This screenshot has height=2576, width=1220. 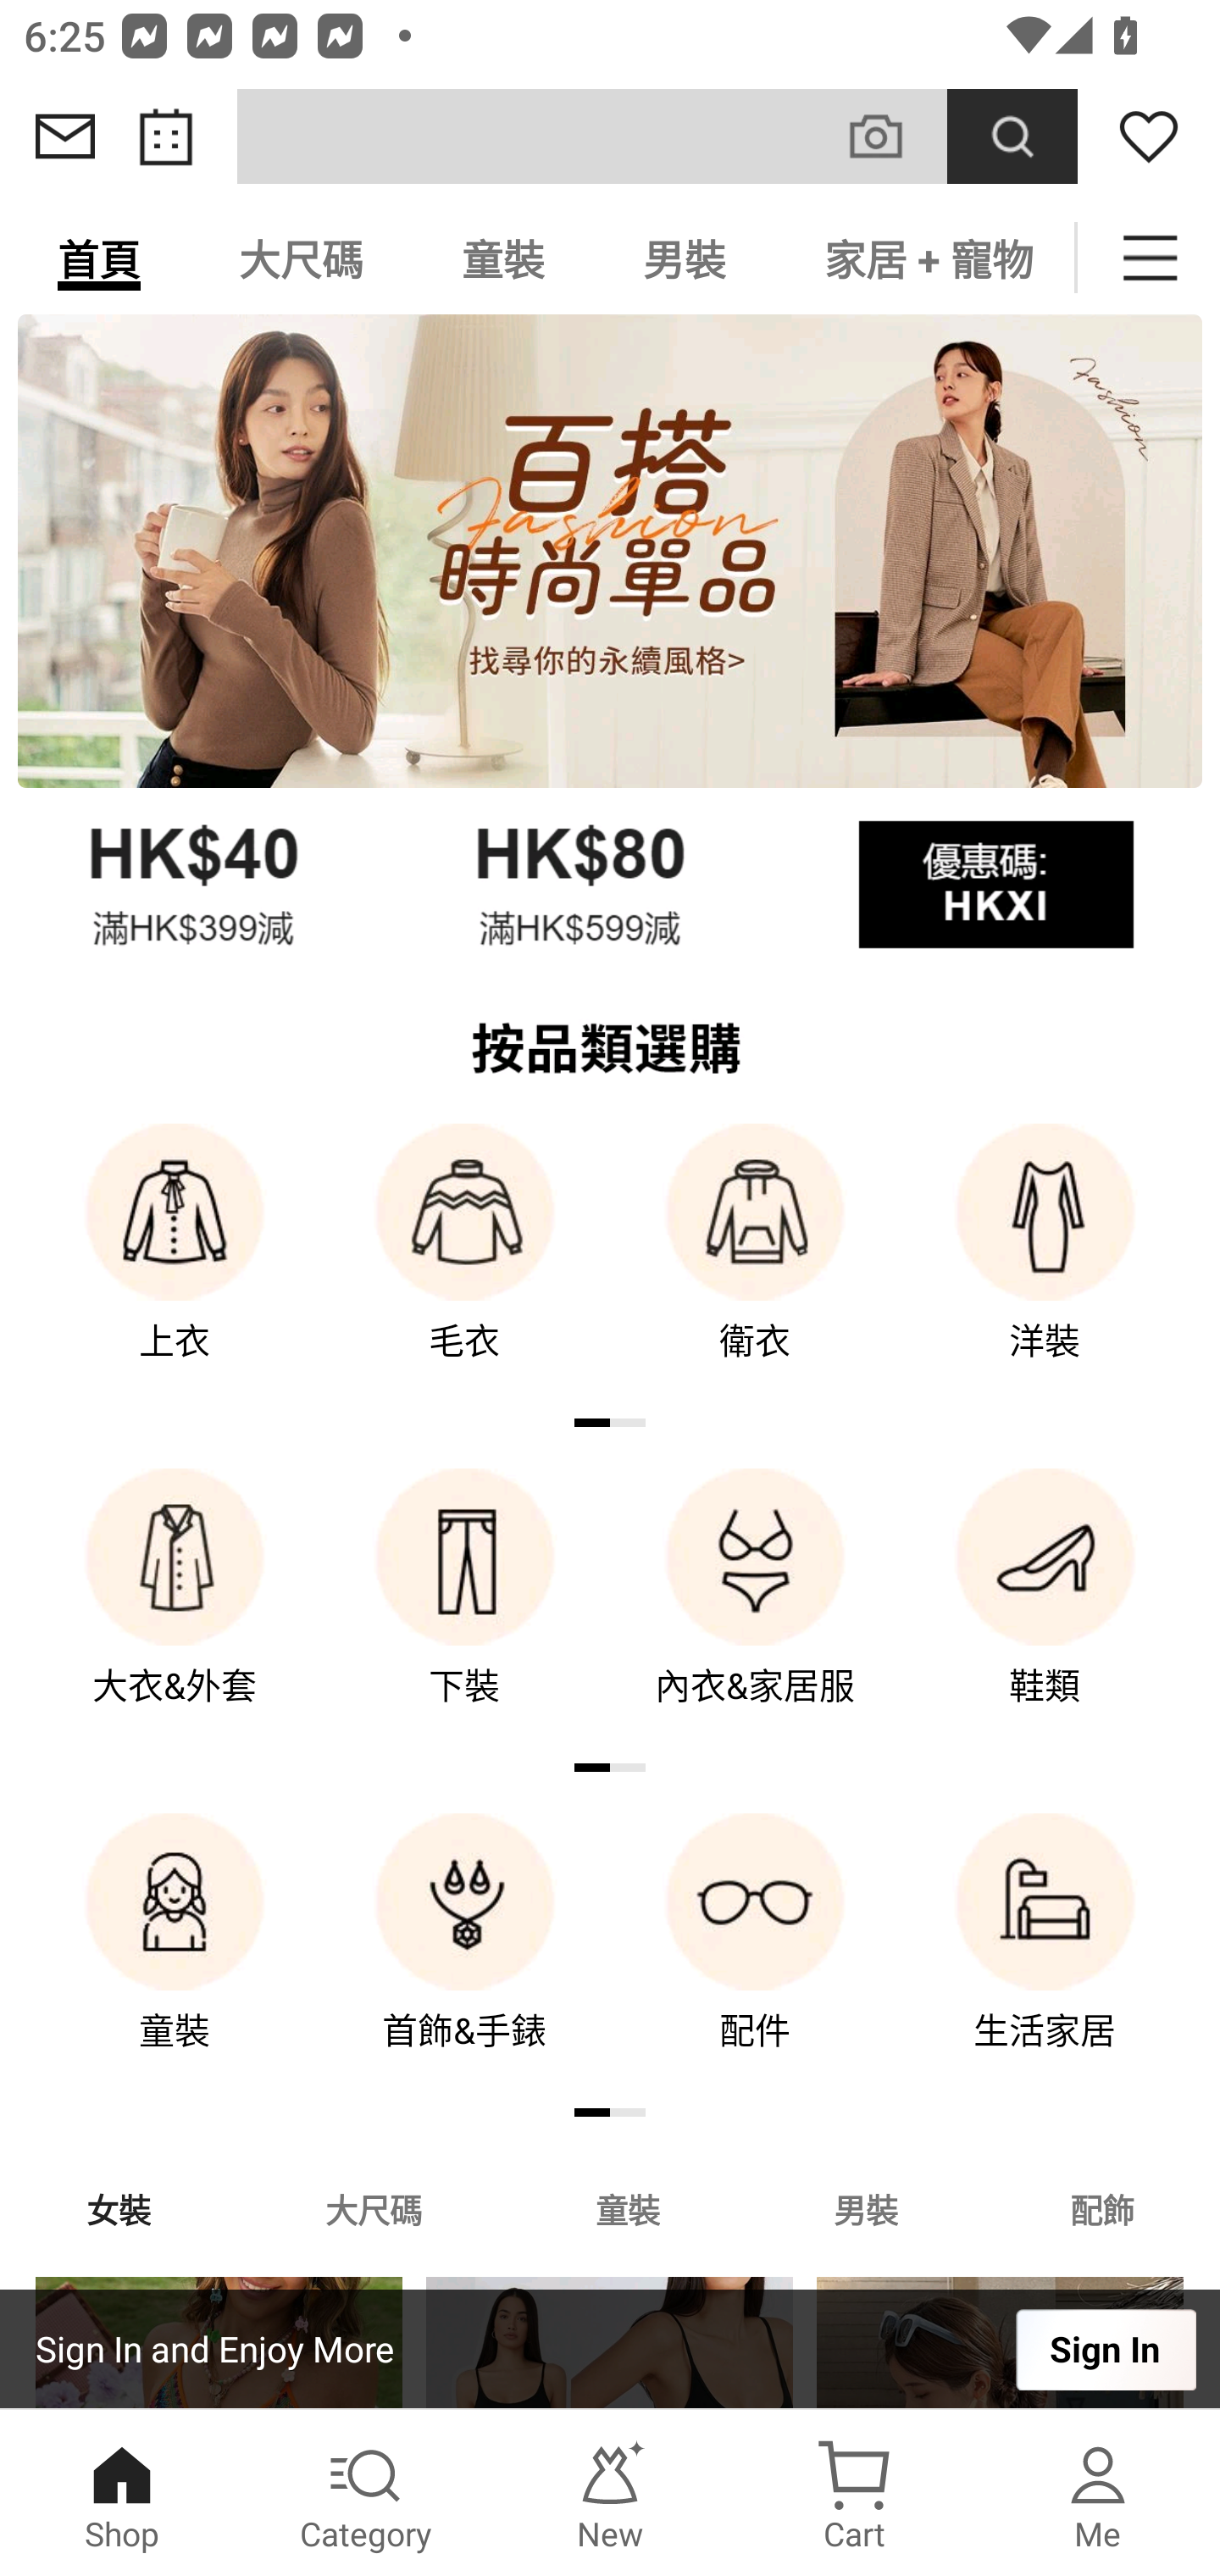 What do you see at coordinates (610, 2493) in the screenshot?
I see `New` at bounding box center [610, 2493].